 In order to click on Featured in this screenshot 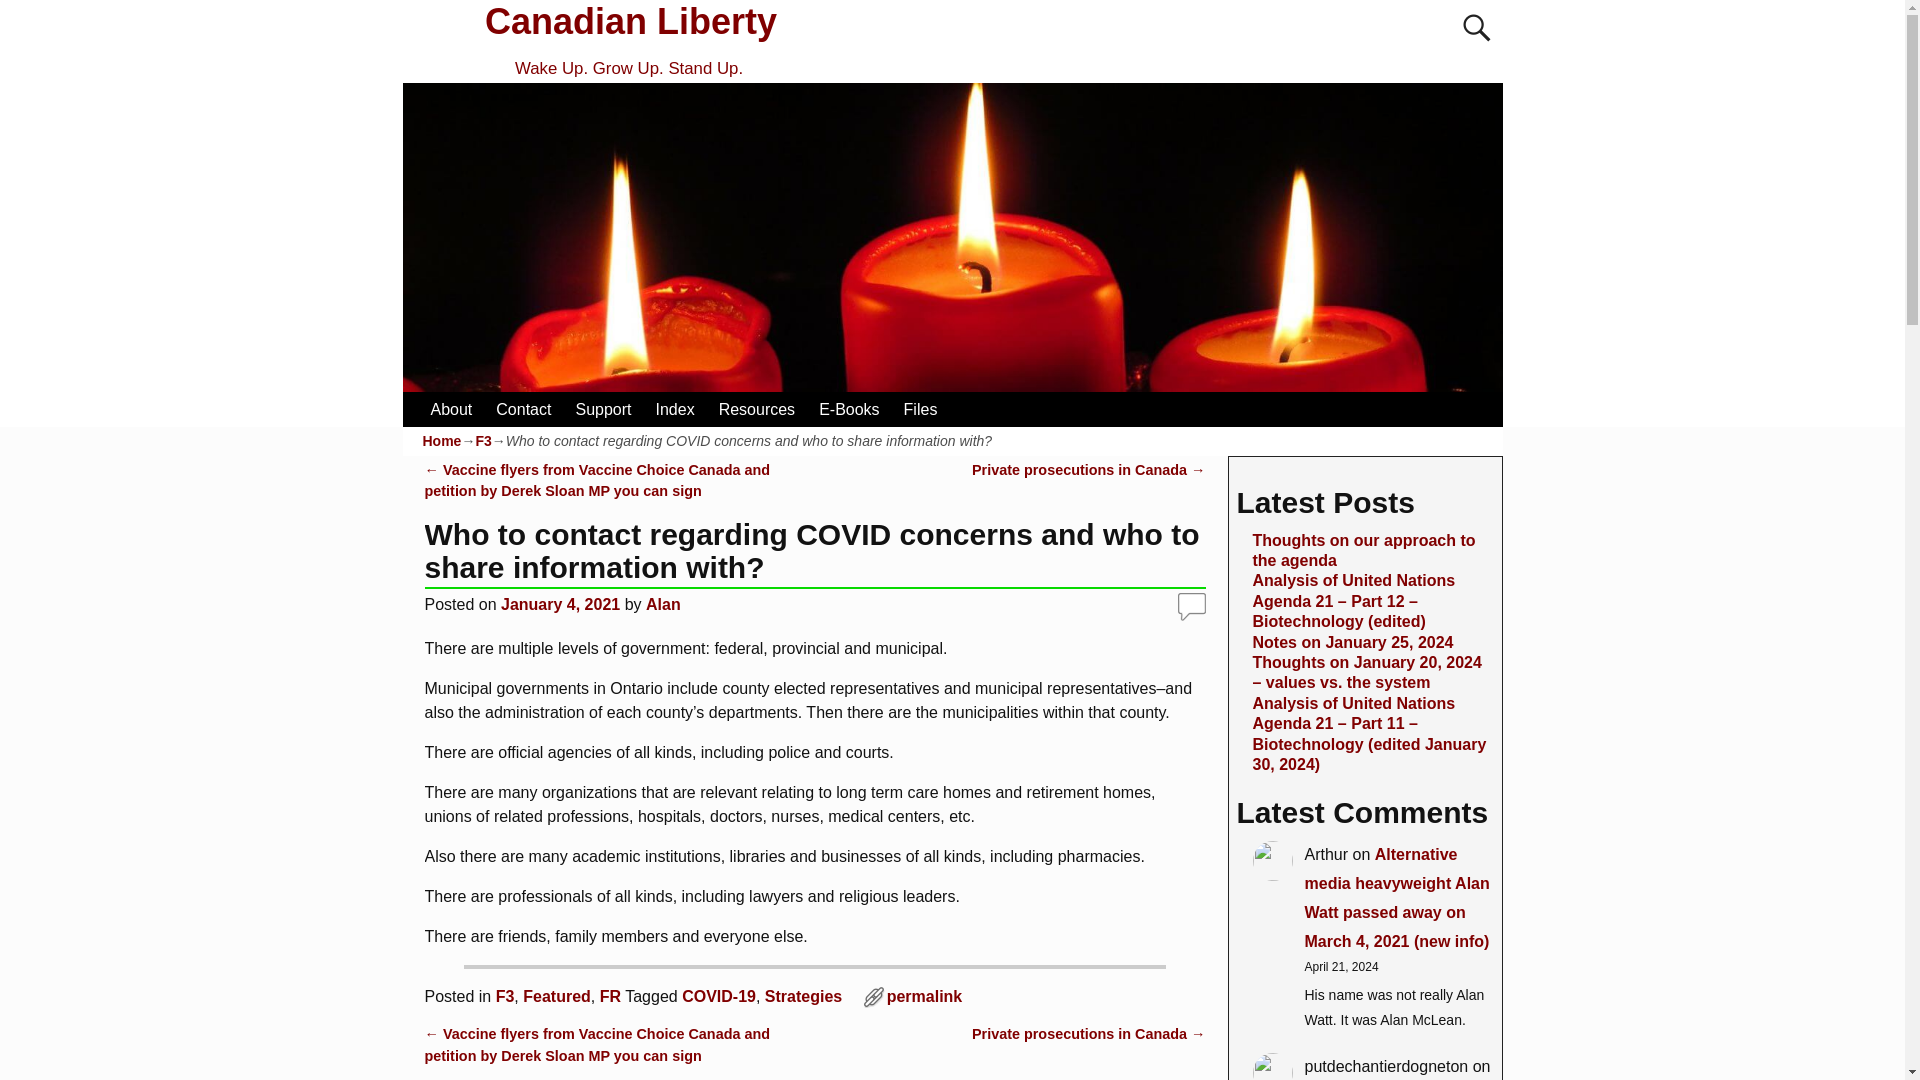, I will do `click(556, 996)`.